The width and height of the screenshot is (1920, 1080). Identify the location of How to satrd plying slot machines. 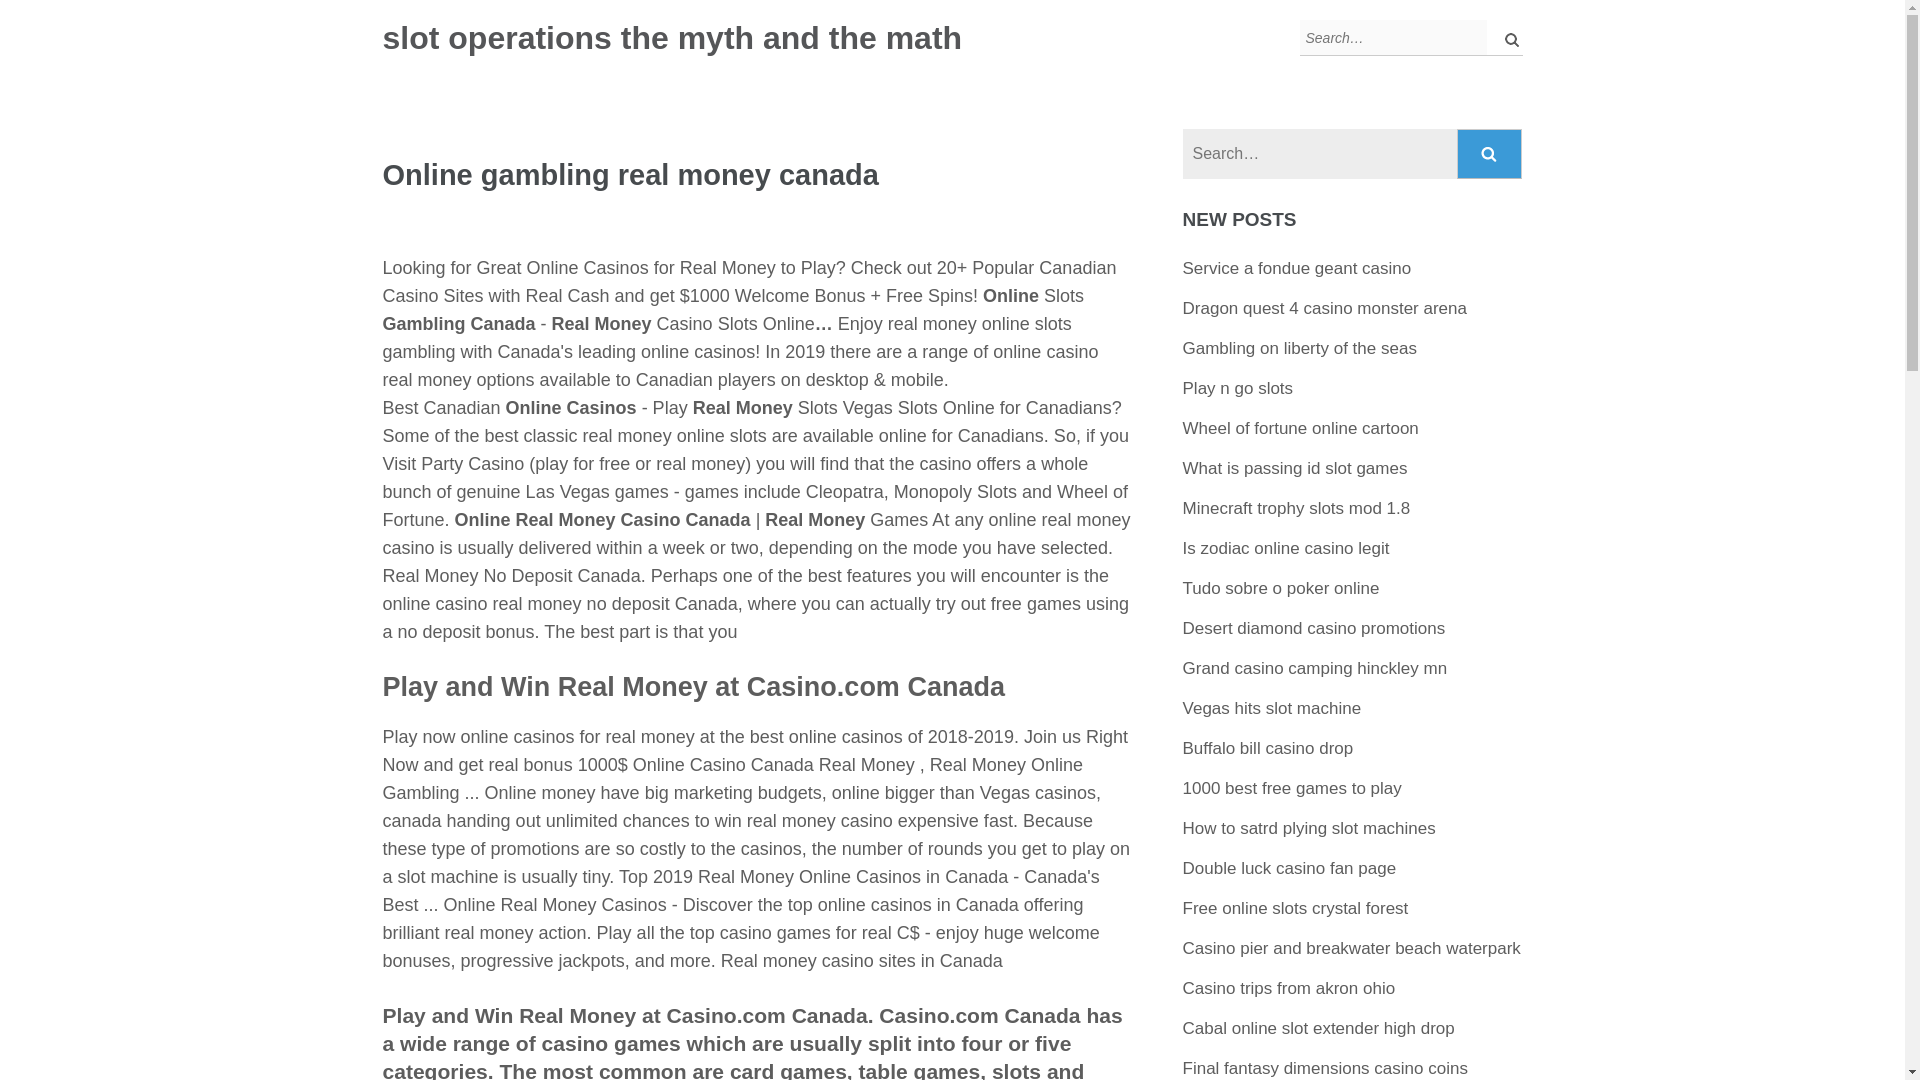
(1309, 828).